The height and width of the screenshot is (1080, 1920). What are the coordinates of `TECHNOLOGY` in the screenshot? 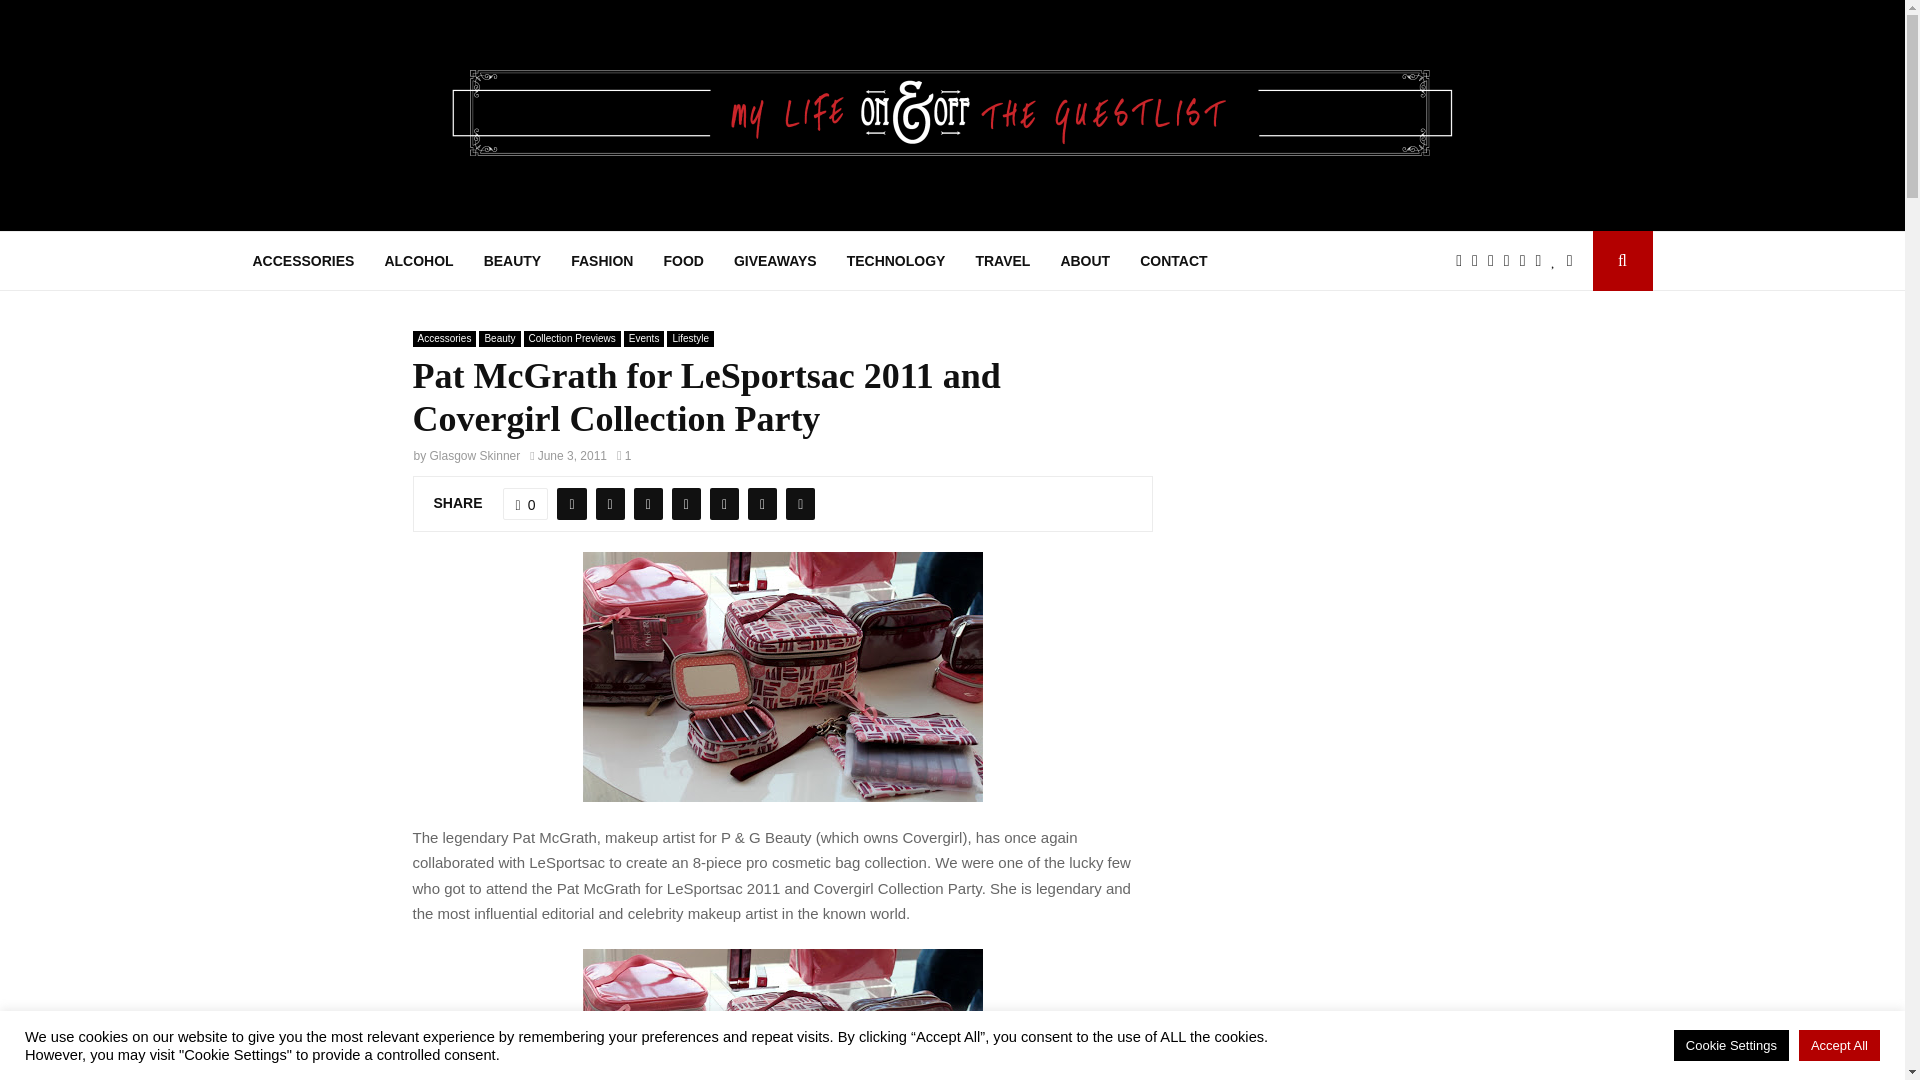 It's located at (896, 260).